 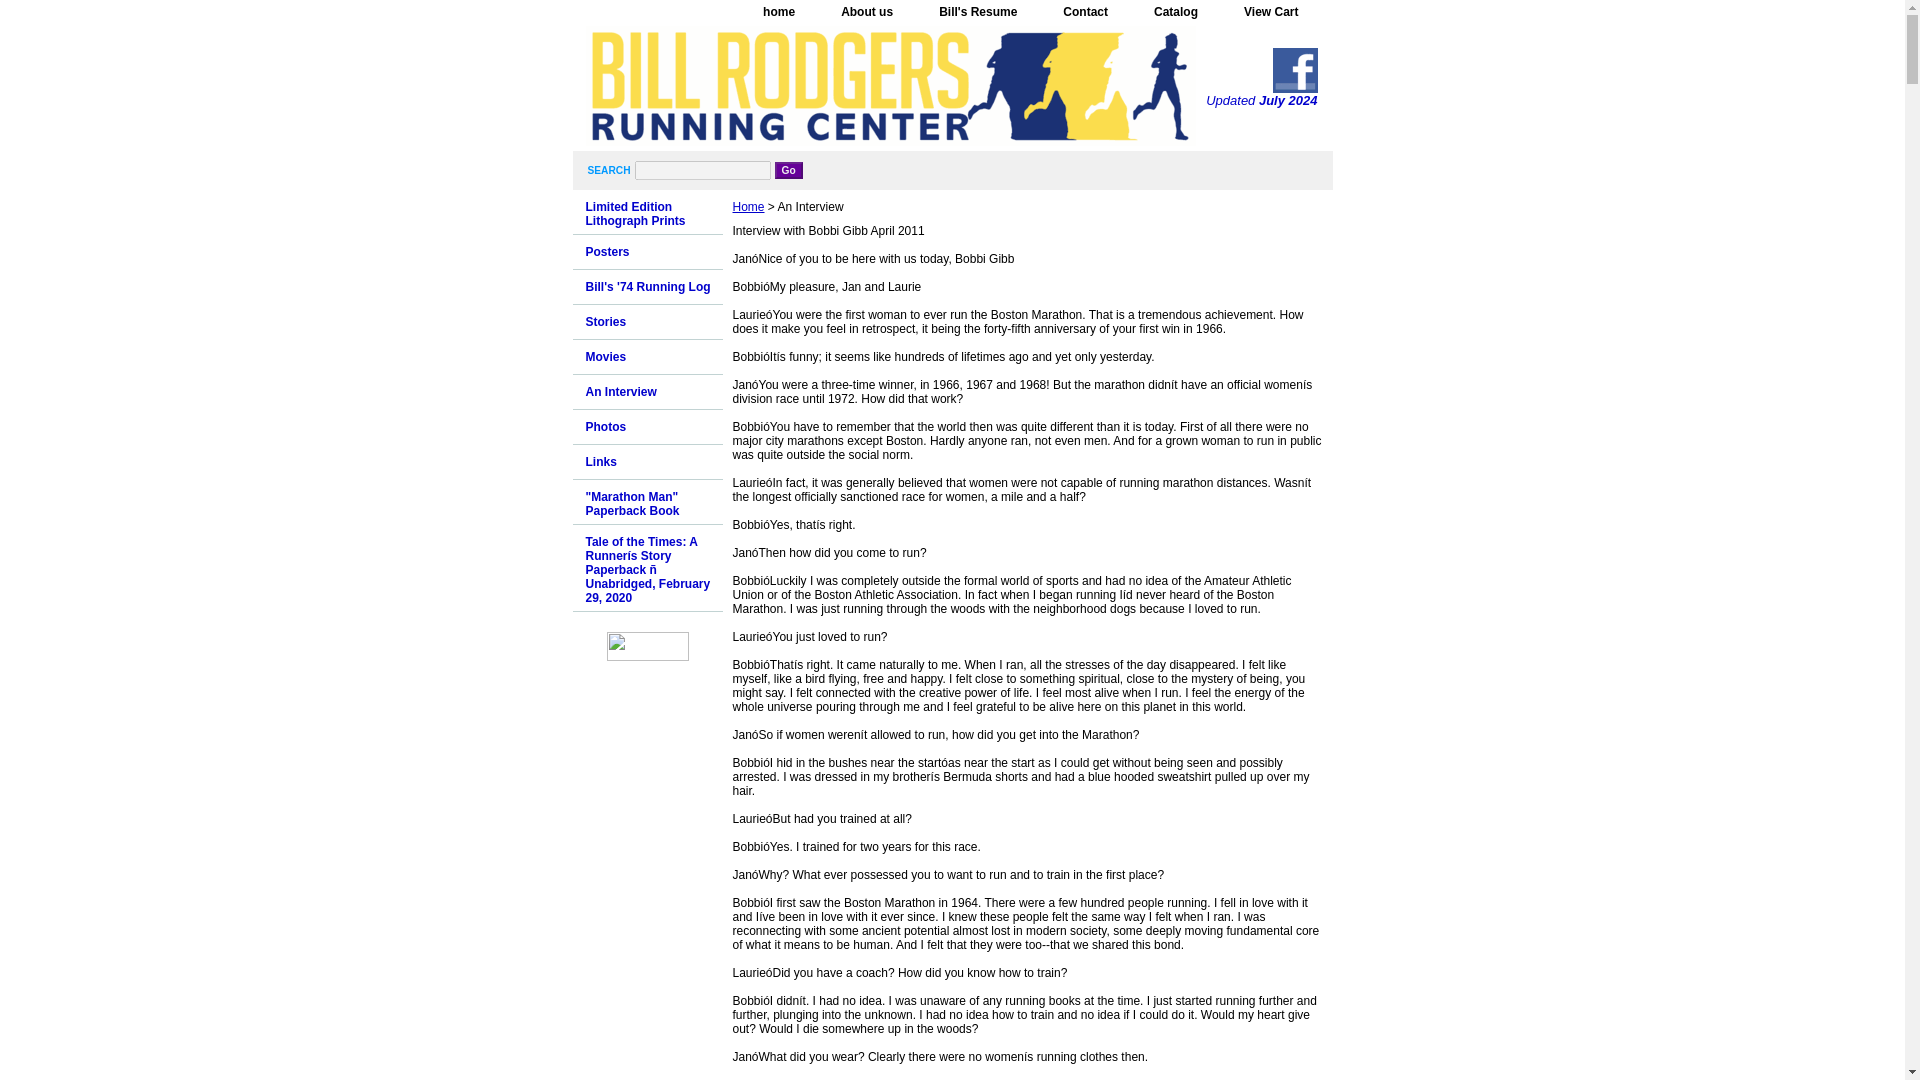 I want to click on Photos, so click(x=646, y=427).